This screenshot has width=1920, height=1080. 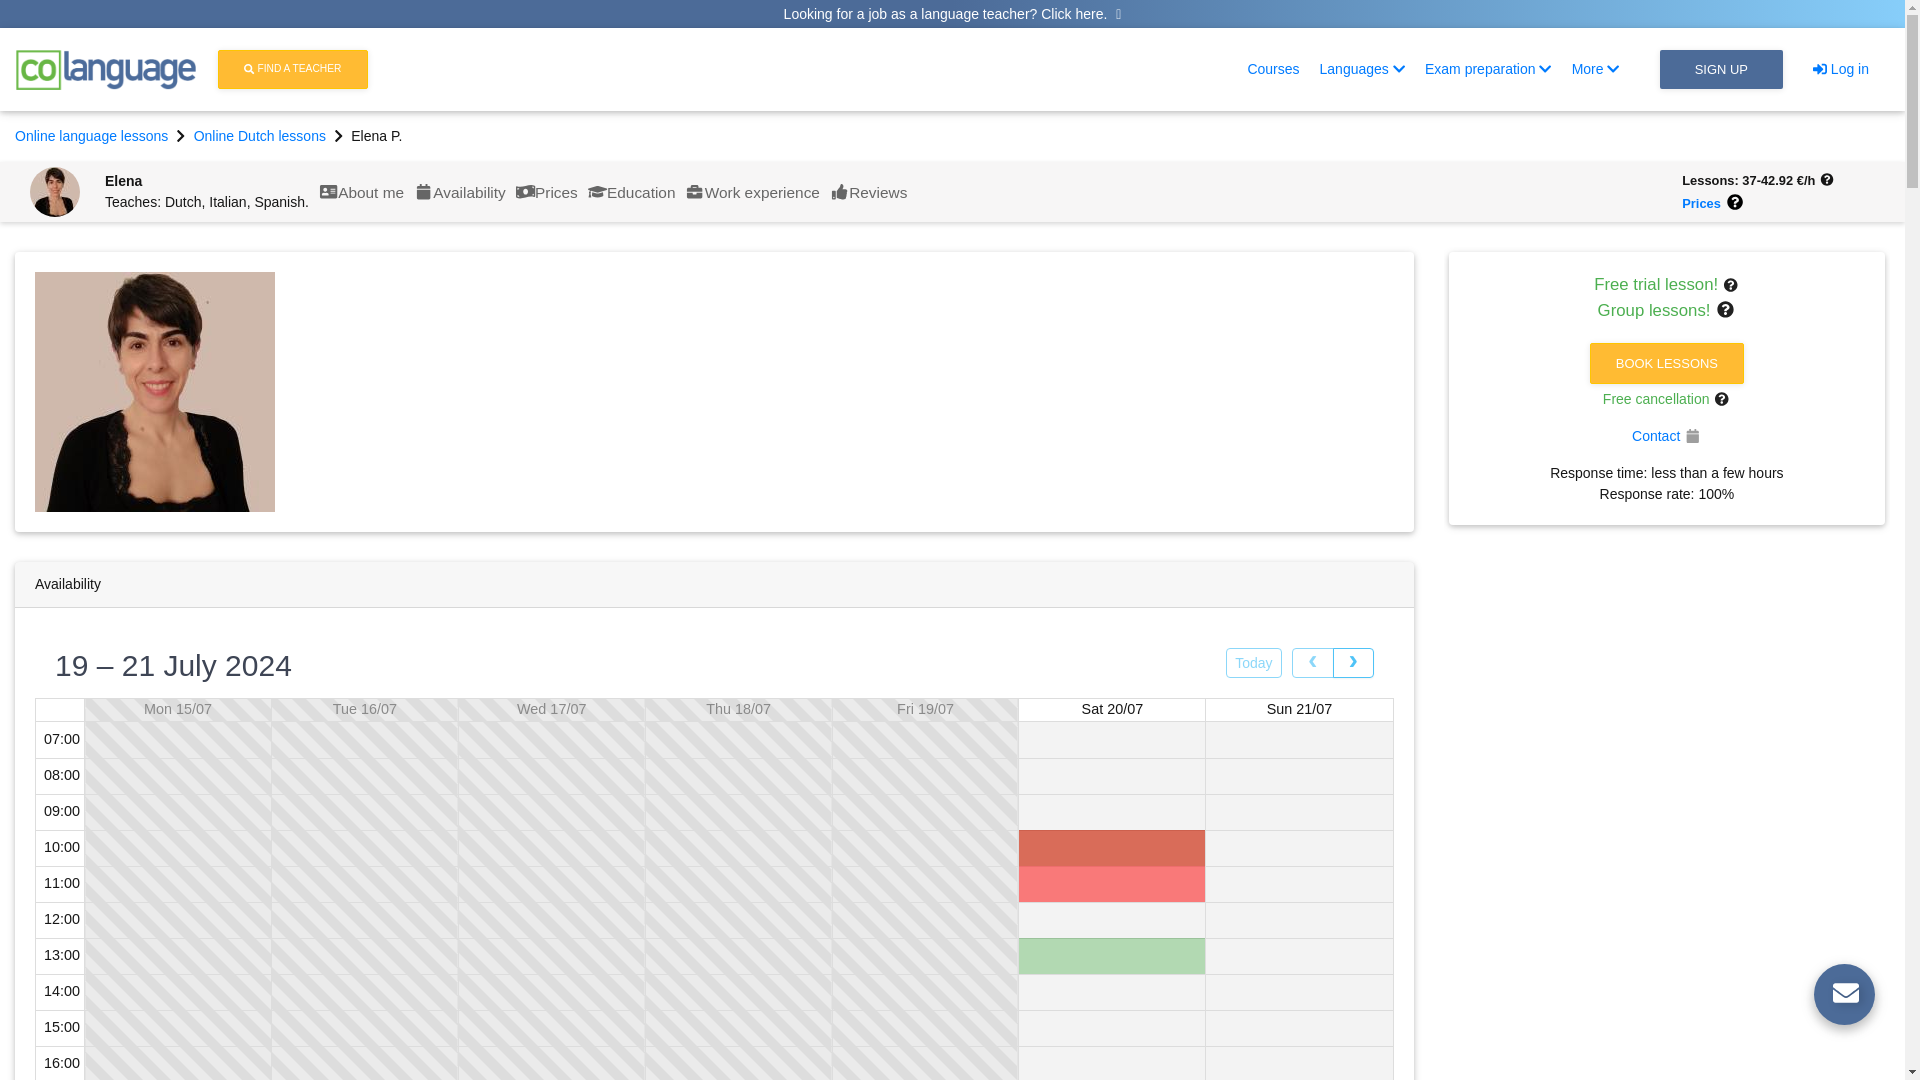 What do you see at coordinates (360, 192) in the screenshot?
I see `About me` at bounding box center [360, 192].